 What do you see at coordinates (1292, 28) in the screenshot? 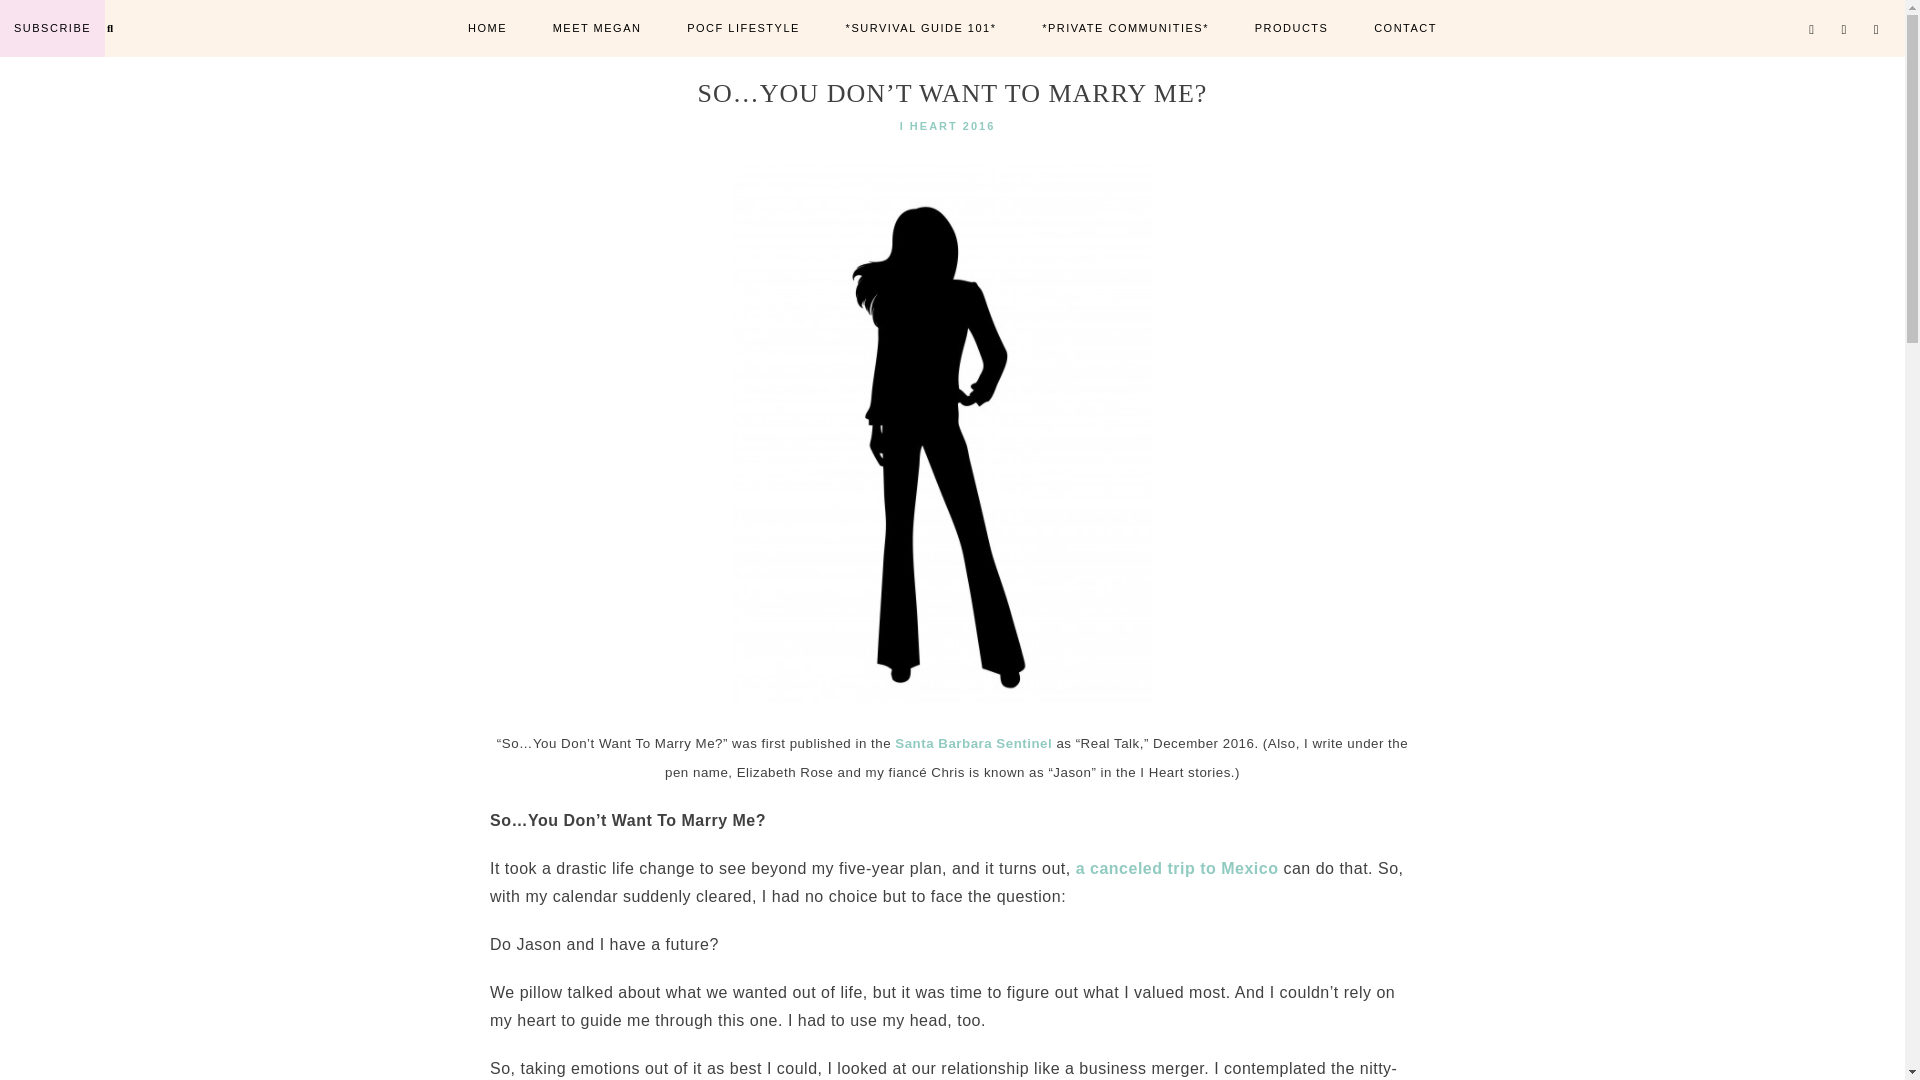
I see `PRODUCTS` at bounding box center [1292, 28].